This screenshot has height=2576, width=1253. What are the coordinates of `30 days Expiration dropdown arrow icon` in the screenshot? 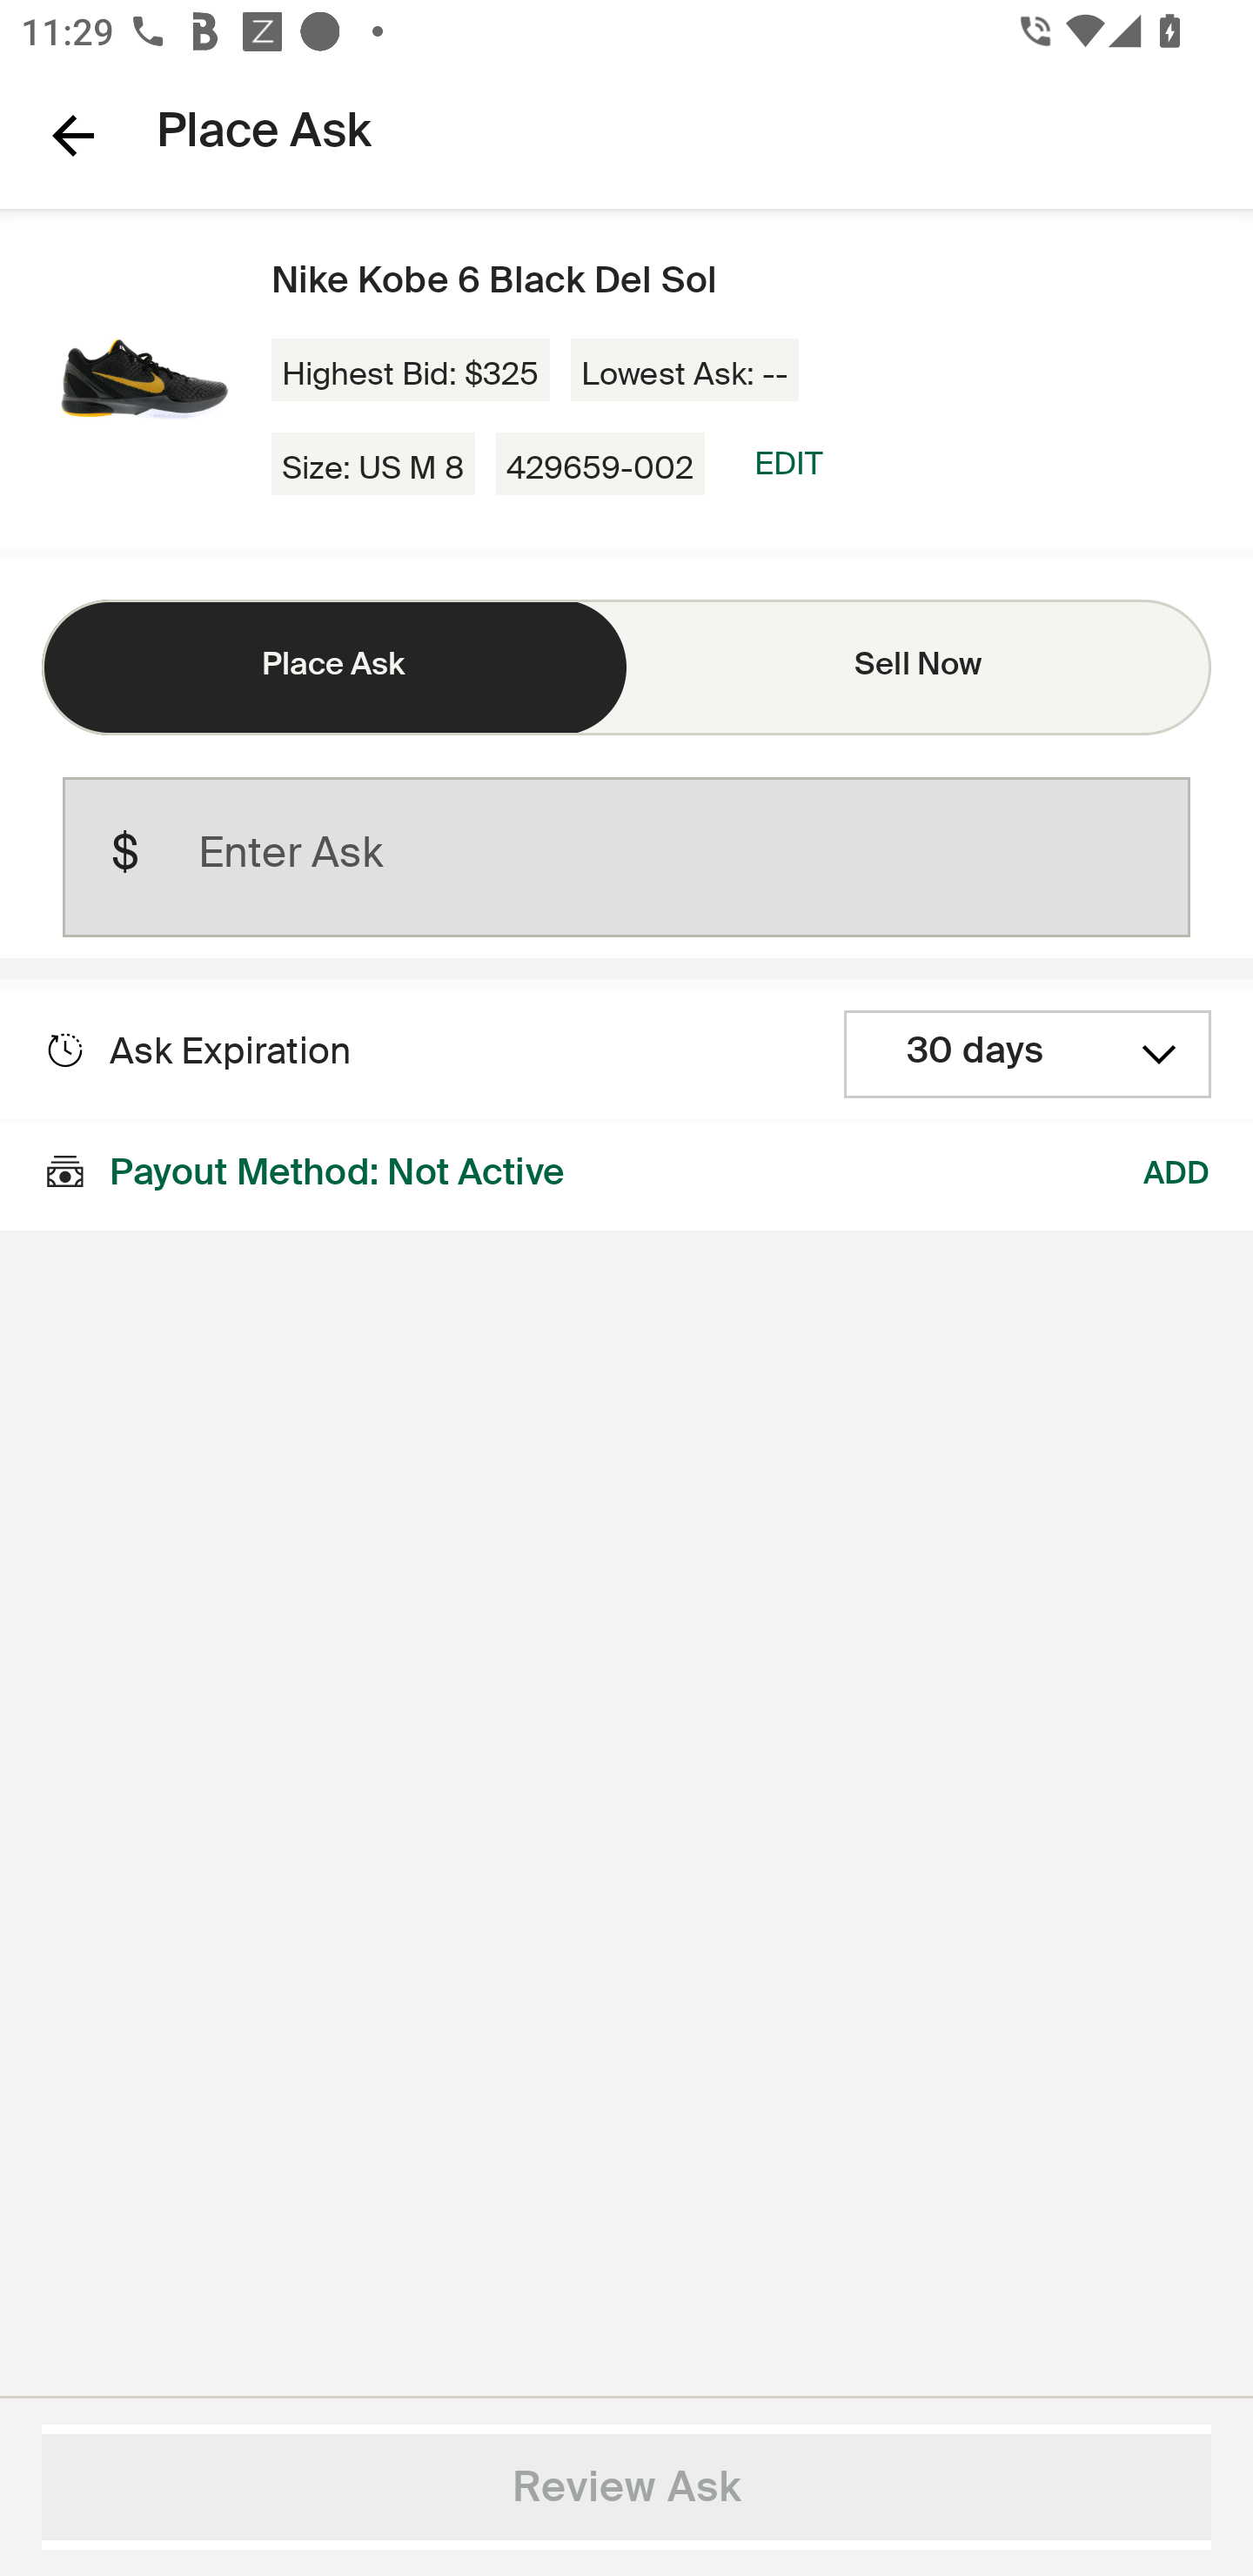 It's located at (1028, 1055).